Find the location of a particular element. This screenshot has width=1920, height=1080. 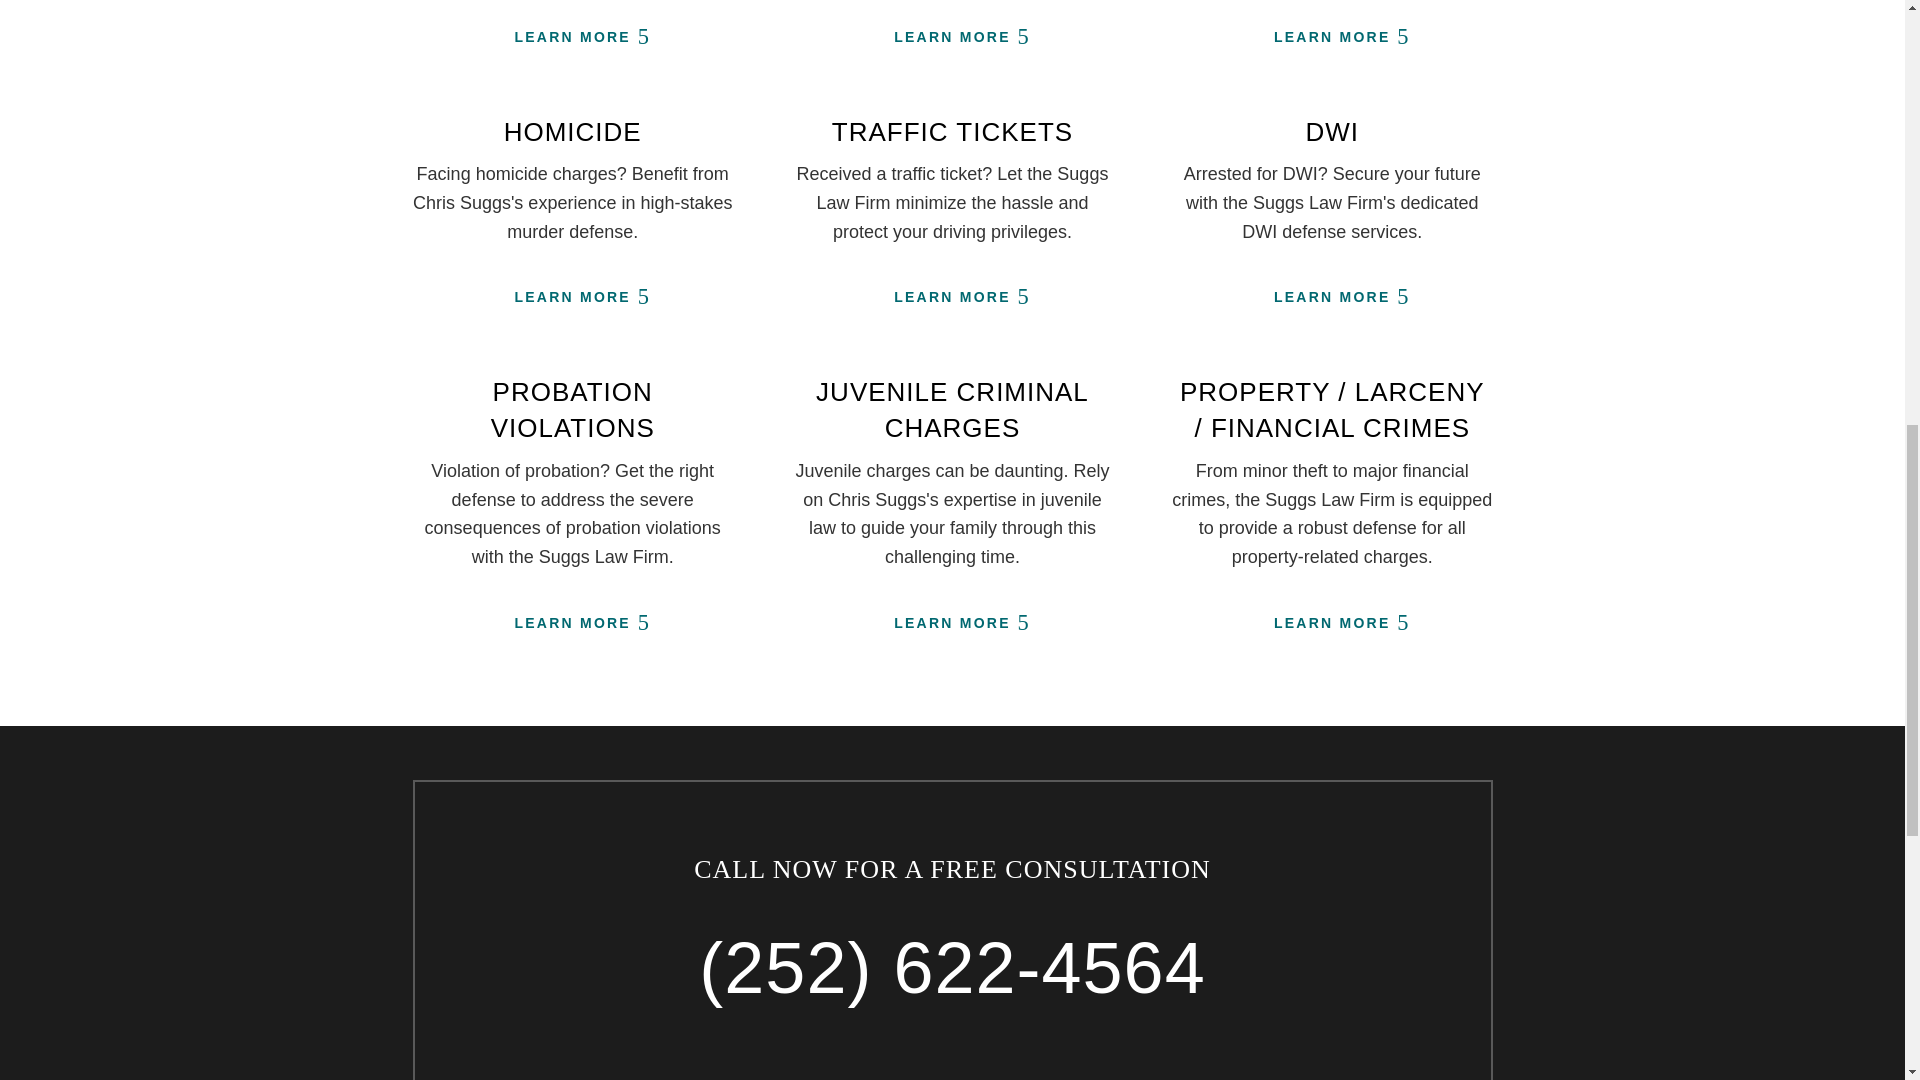

LEARN MORE is located at coordinates (572, 623).